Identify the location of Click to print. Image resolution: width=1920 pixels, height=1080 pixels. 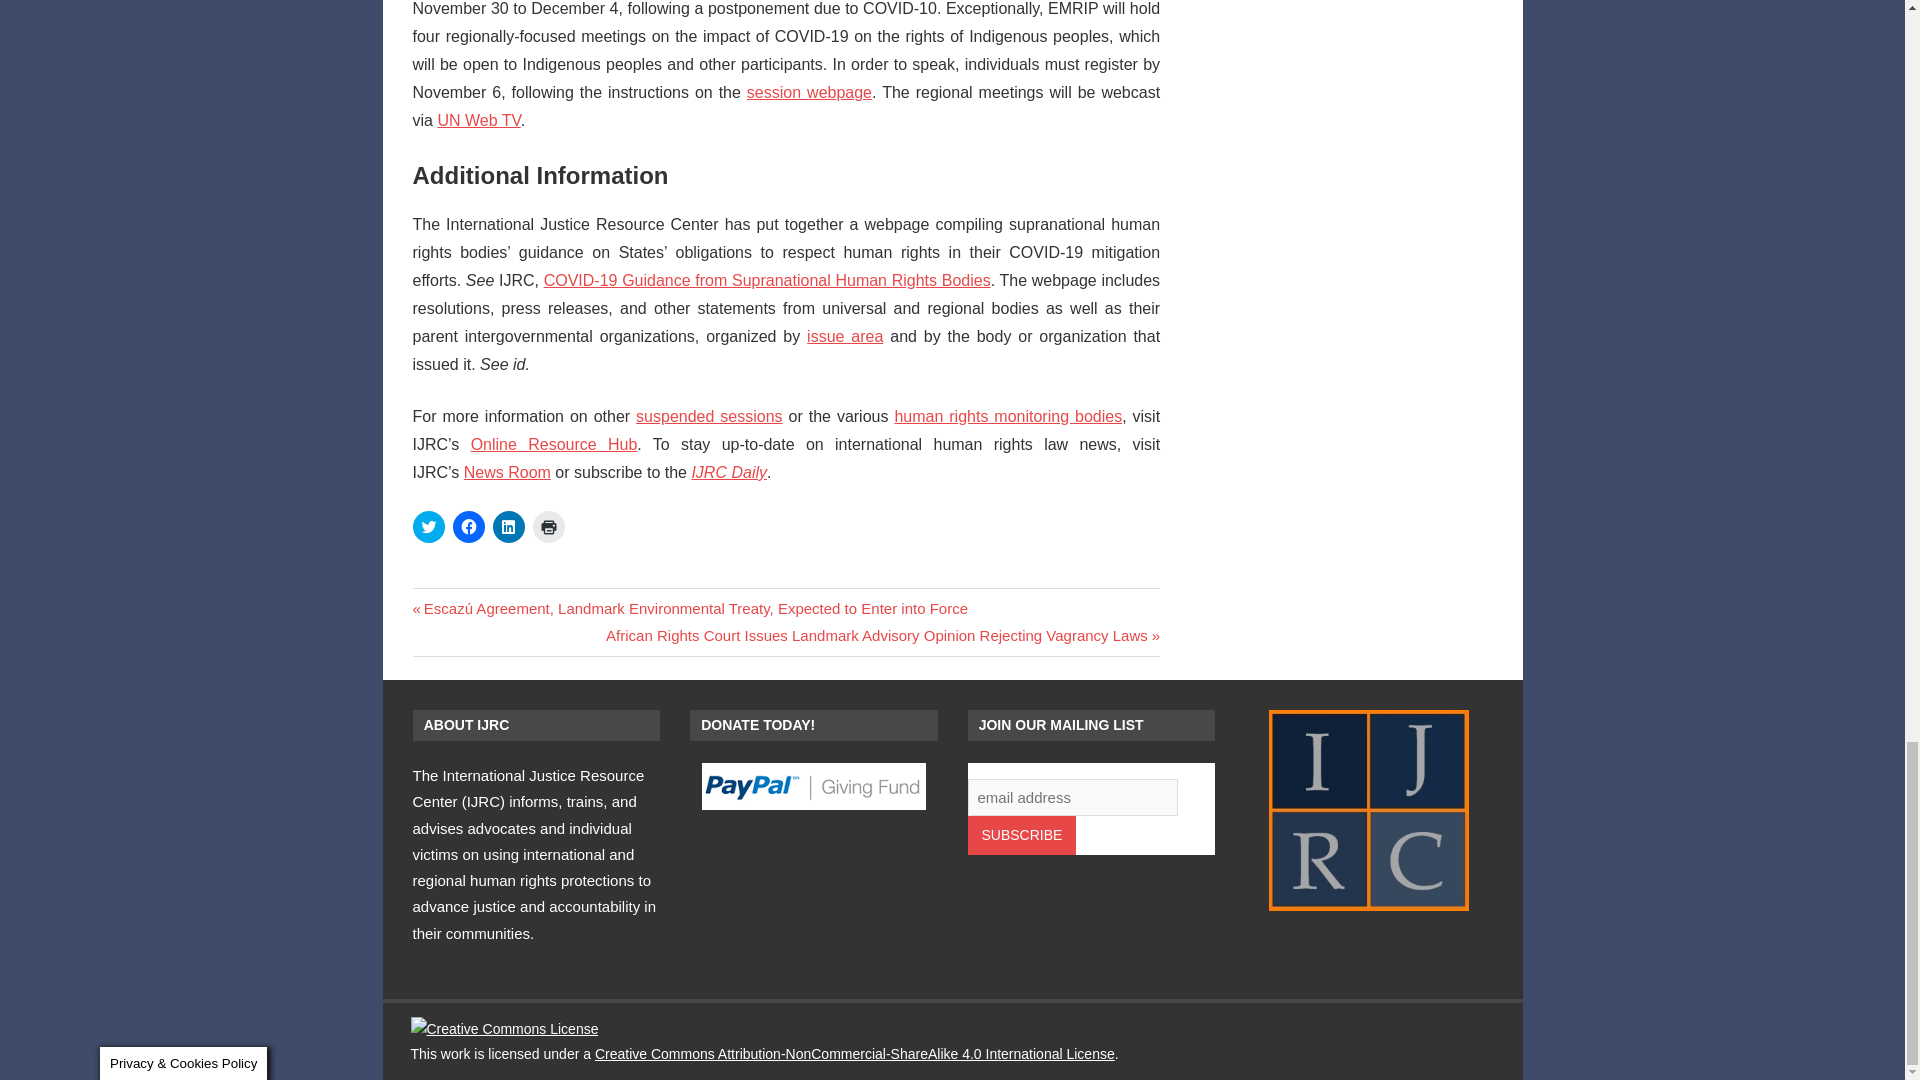
(548, 526).